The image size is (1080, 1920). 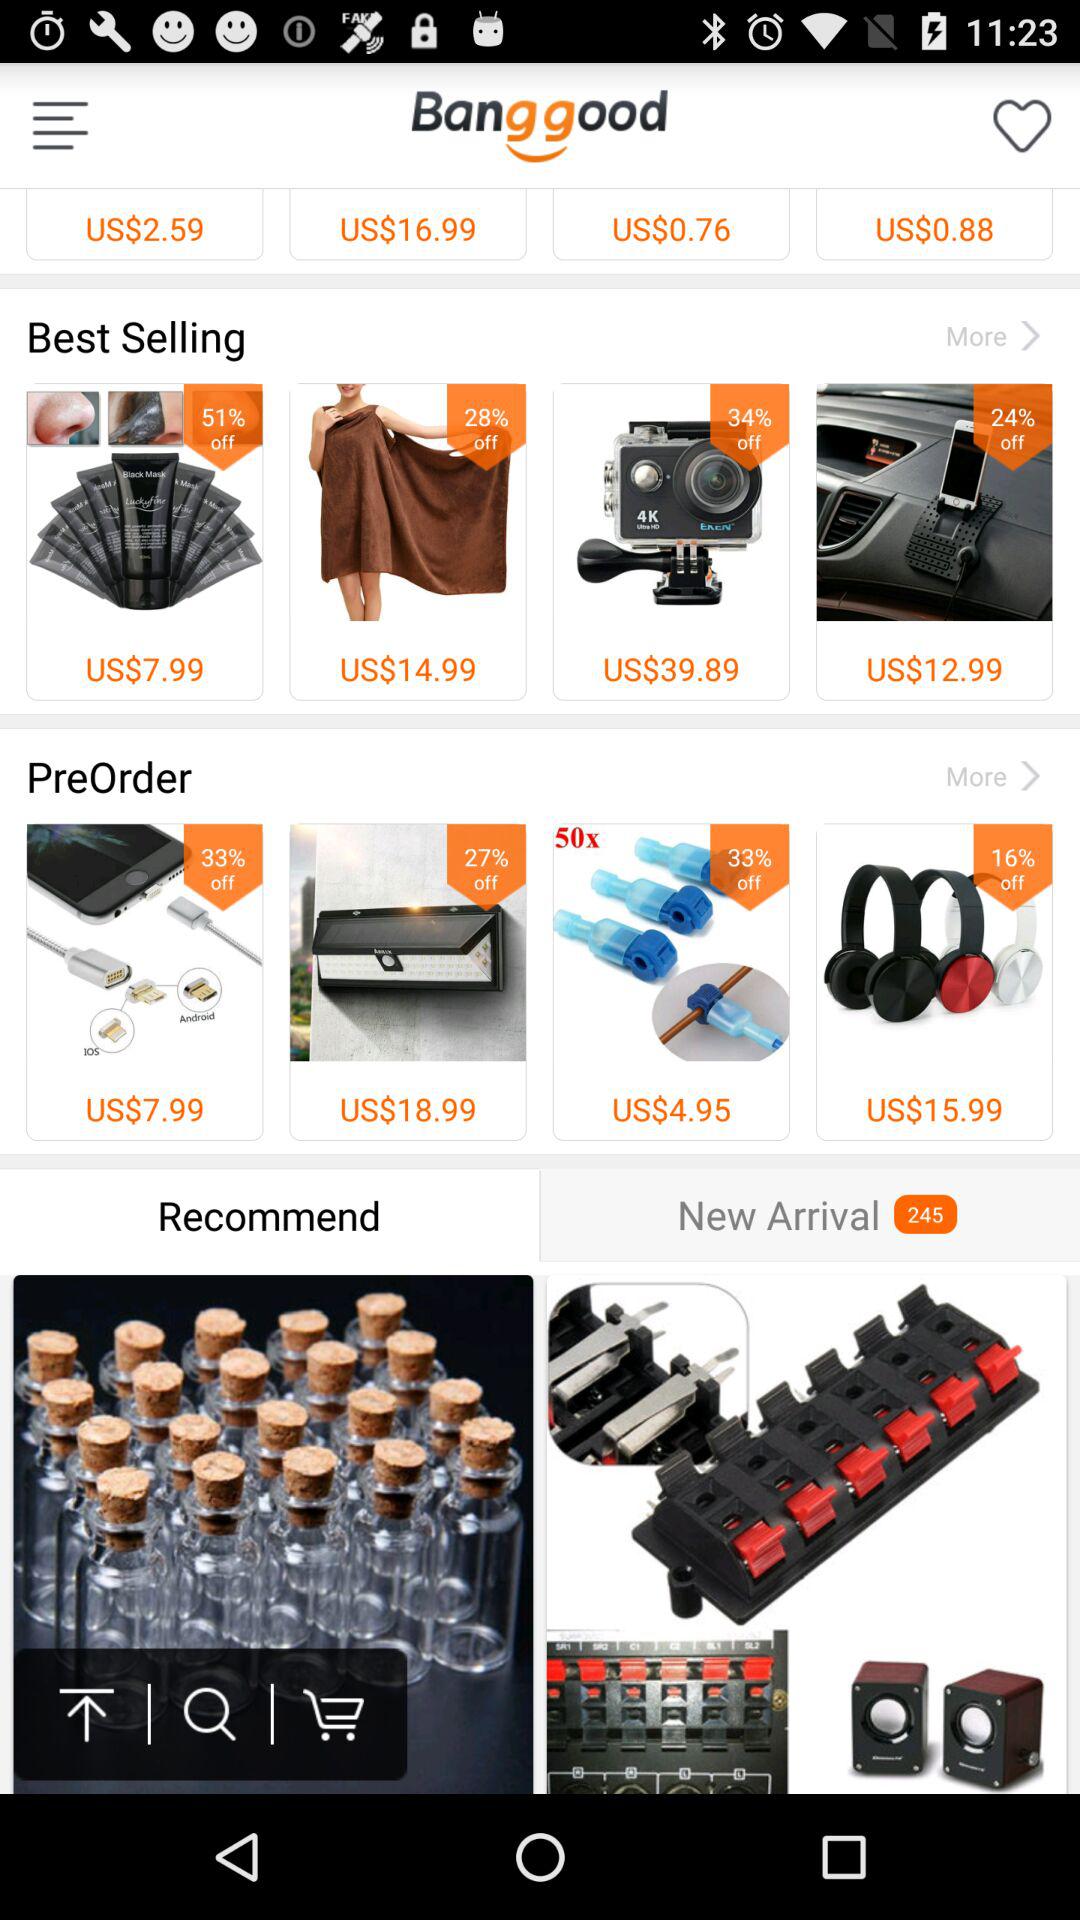 What do you see at coordinates (539, 125) in the screenshot?
I see `click app to the left of the us$0.88 icon` at bounding box center [539, 125].